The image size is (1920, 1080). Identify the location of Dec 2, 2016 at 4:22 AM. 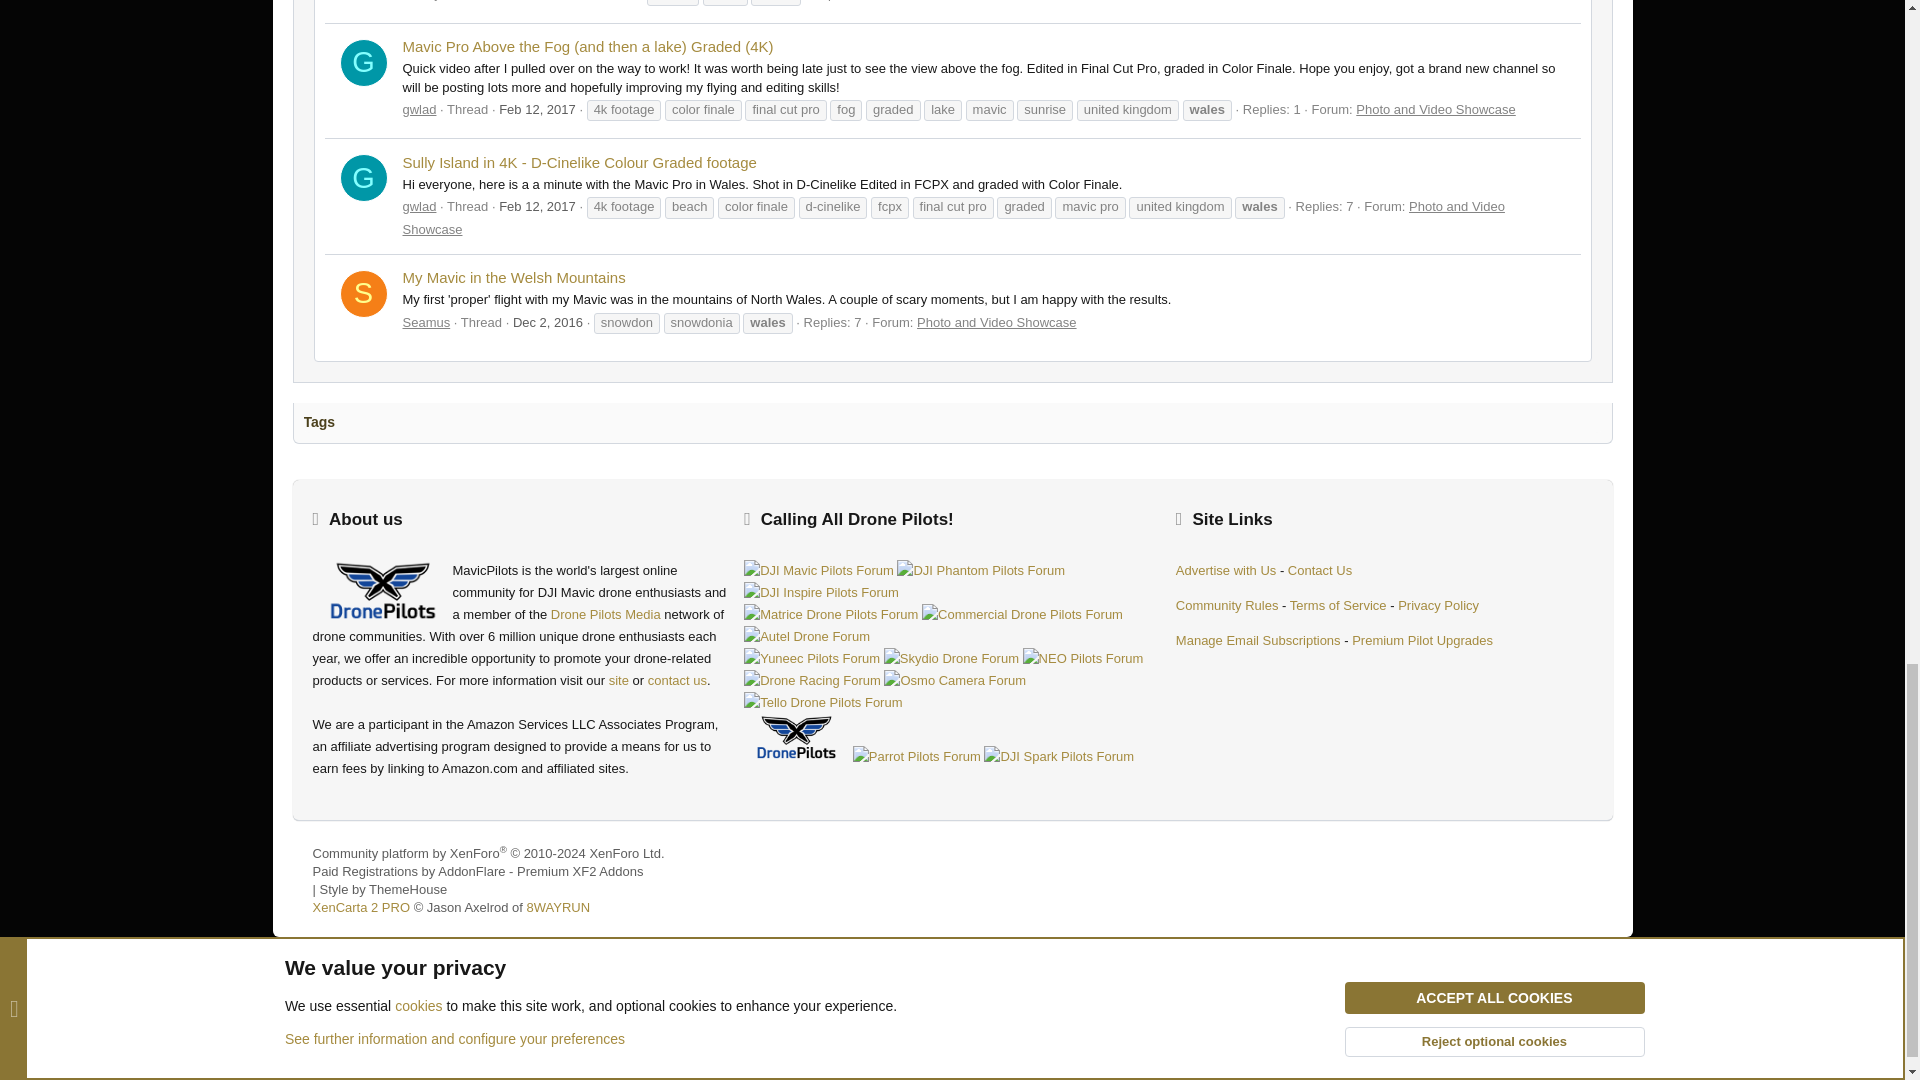
(548, 322).